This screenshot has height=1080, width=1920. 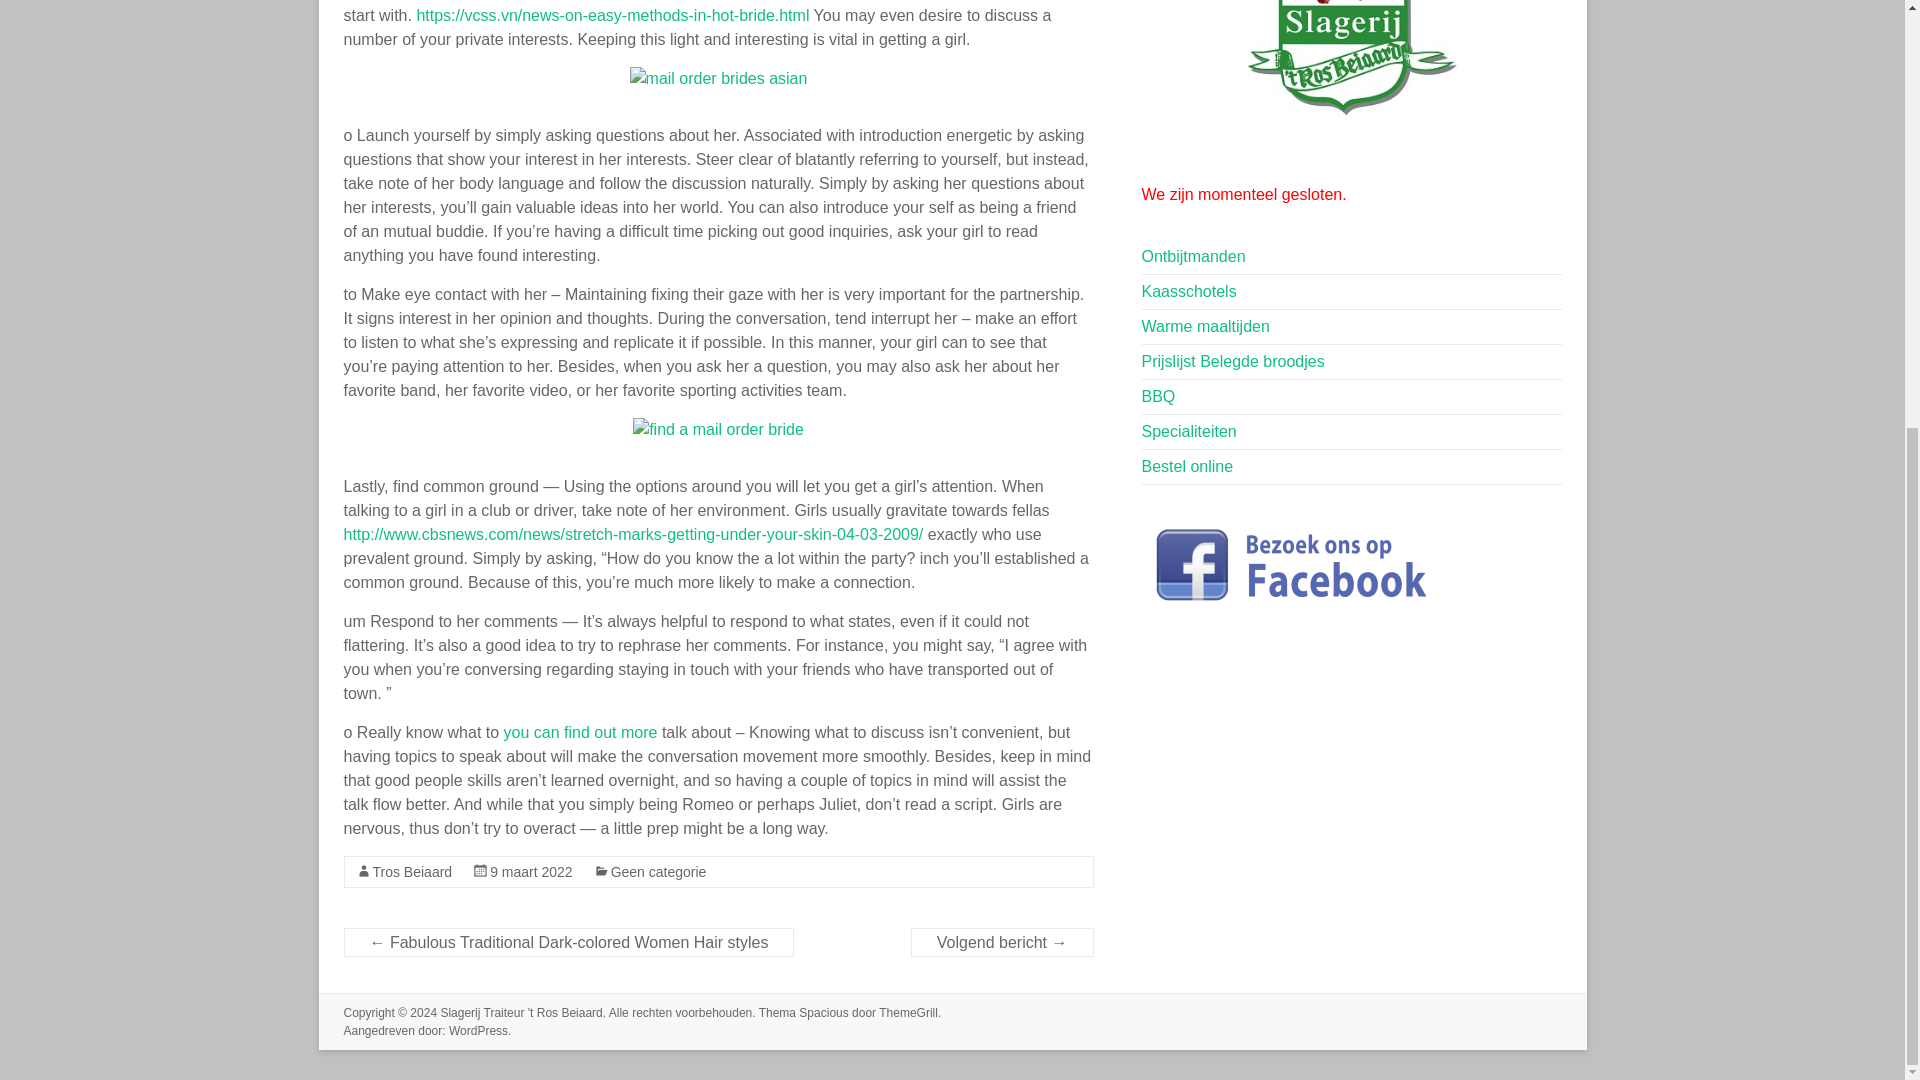 I want to click on Bestel online, so click(x=1188, y=466).